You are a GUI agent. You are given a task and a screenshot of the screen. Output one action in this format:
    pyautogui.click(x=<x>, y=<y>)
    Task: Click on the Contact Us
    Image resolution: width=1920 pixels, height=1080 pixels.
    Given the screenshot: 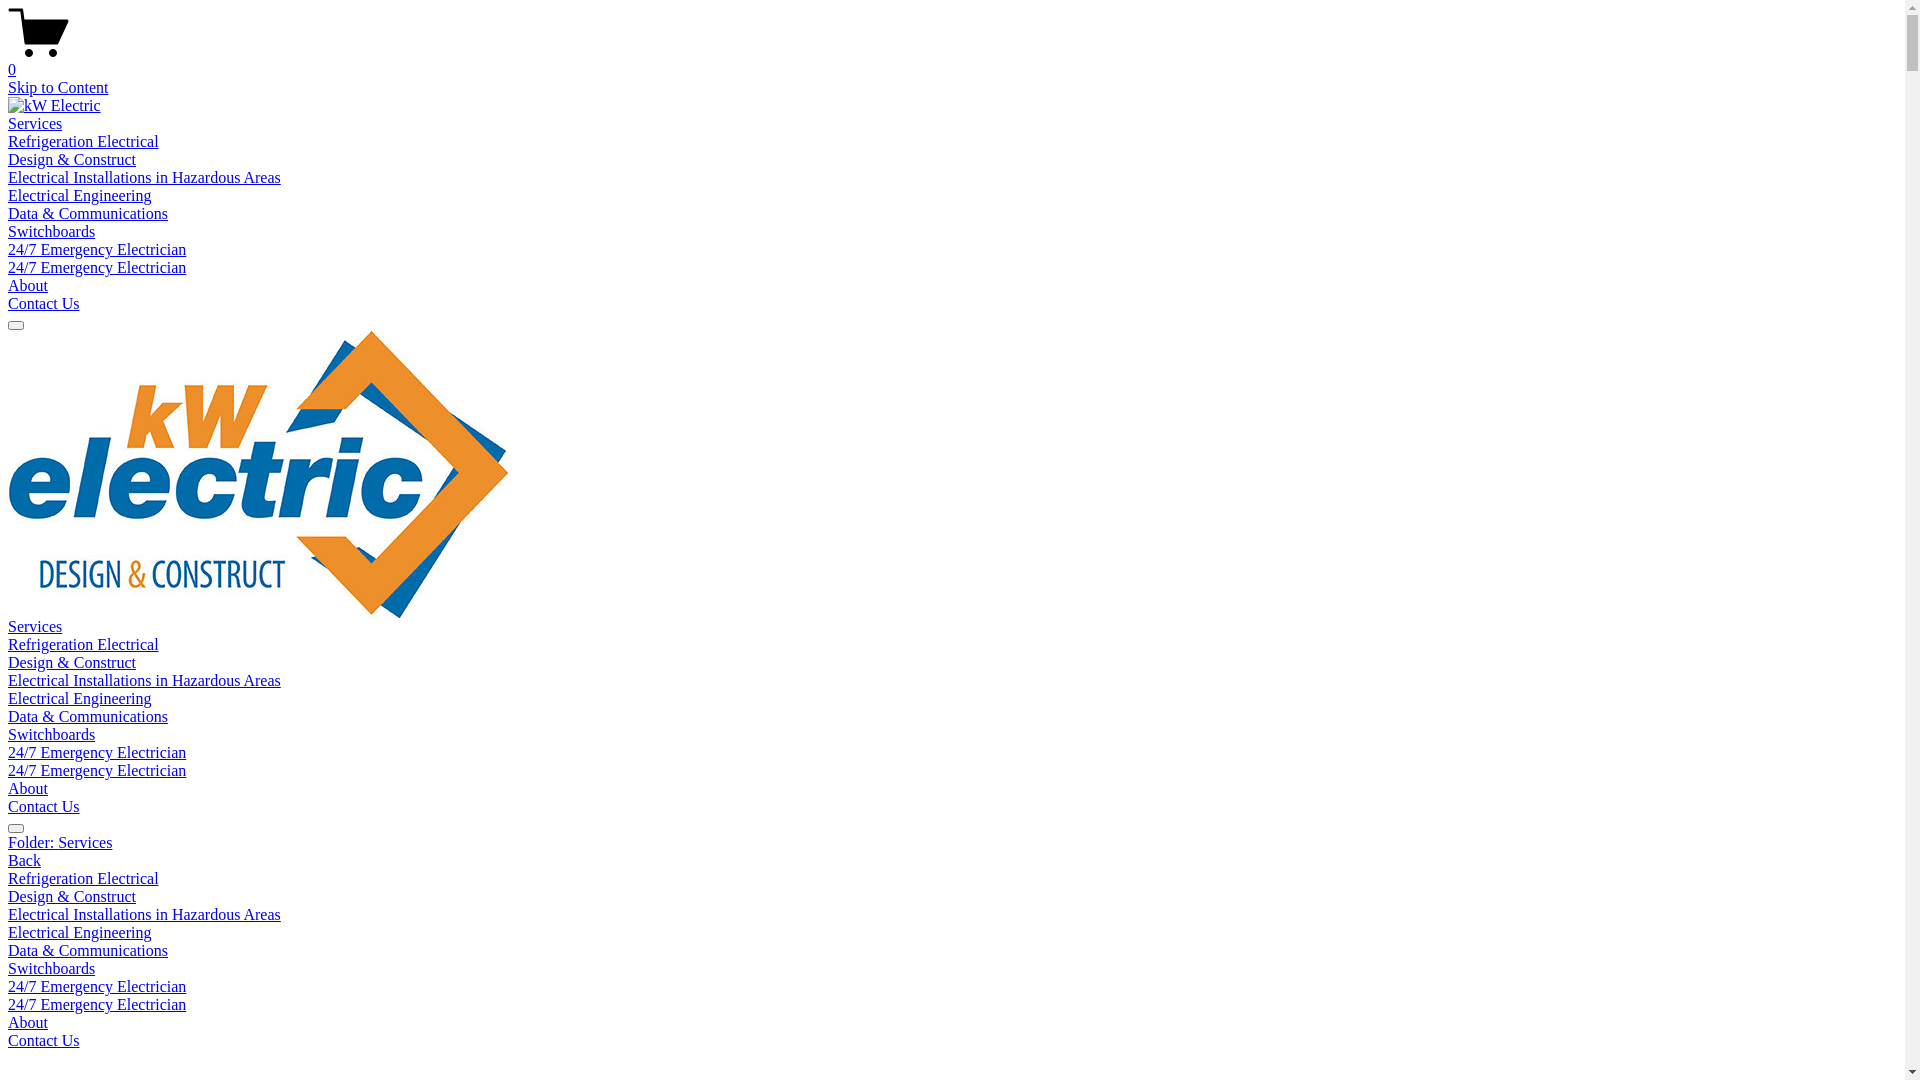 What is the action you would take?
    pyautogui.click(x=44, y=1040)
    